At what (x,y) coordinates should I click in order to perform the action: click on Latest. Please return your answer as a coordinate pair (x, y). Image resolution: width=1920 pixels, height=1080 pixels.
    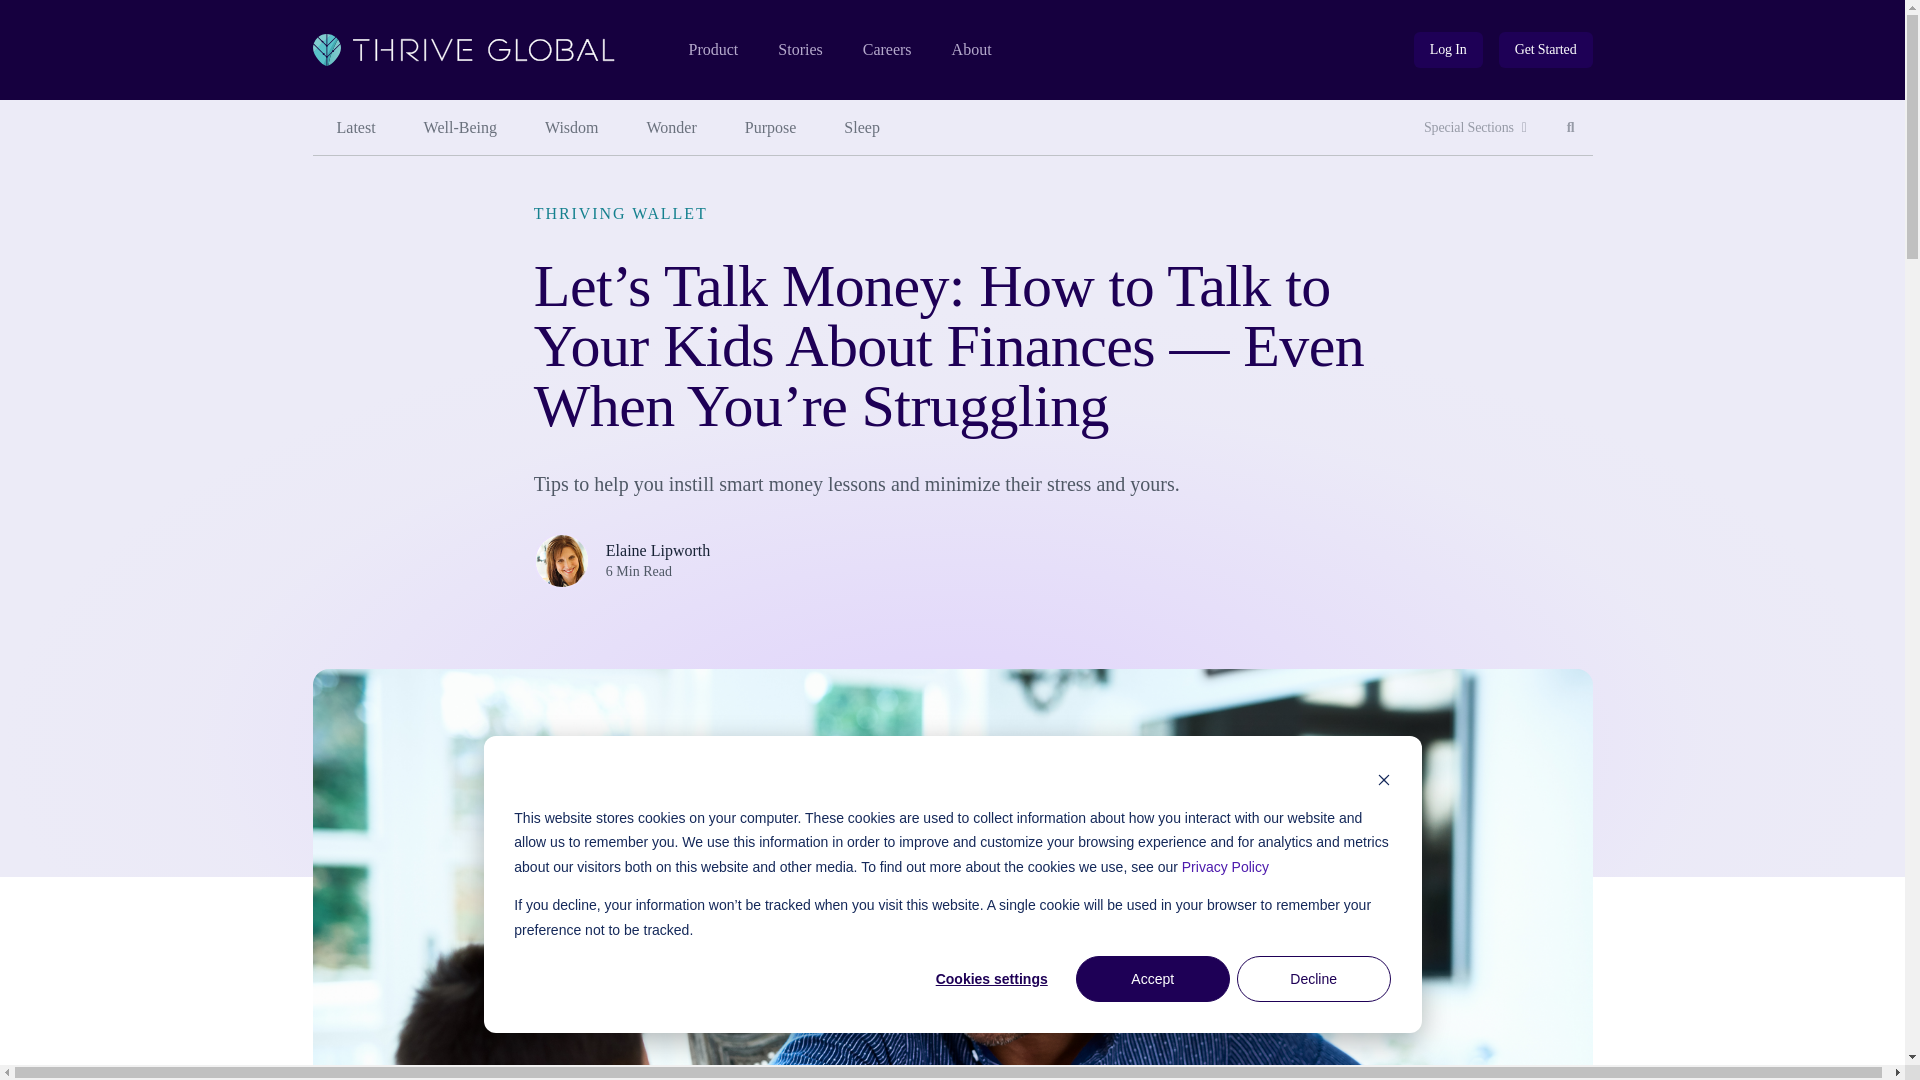
    Looking at the image, I should click on (355, 128).